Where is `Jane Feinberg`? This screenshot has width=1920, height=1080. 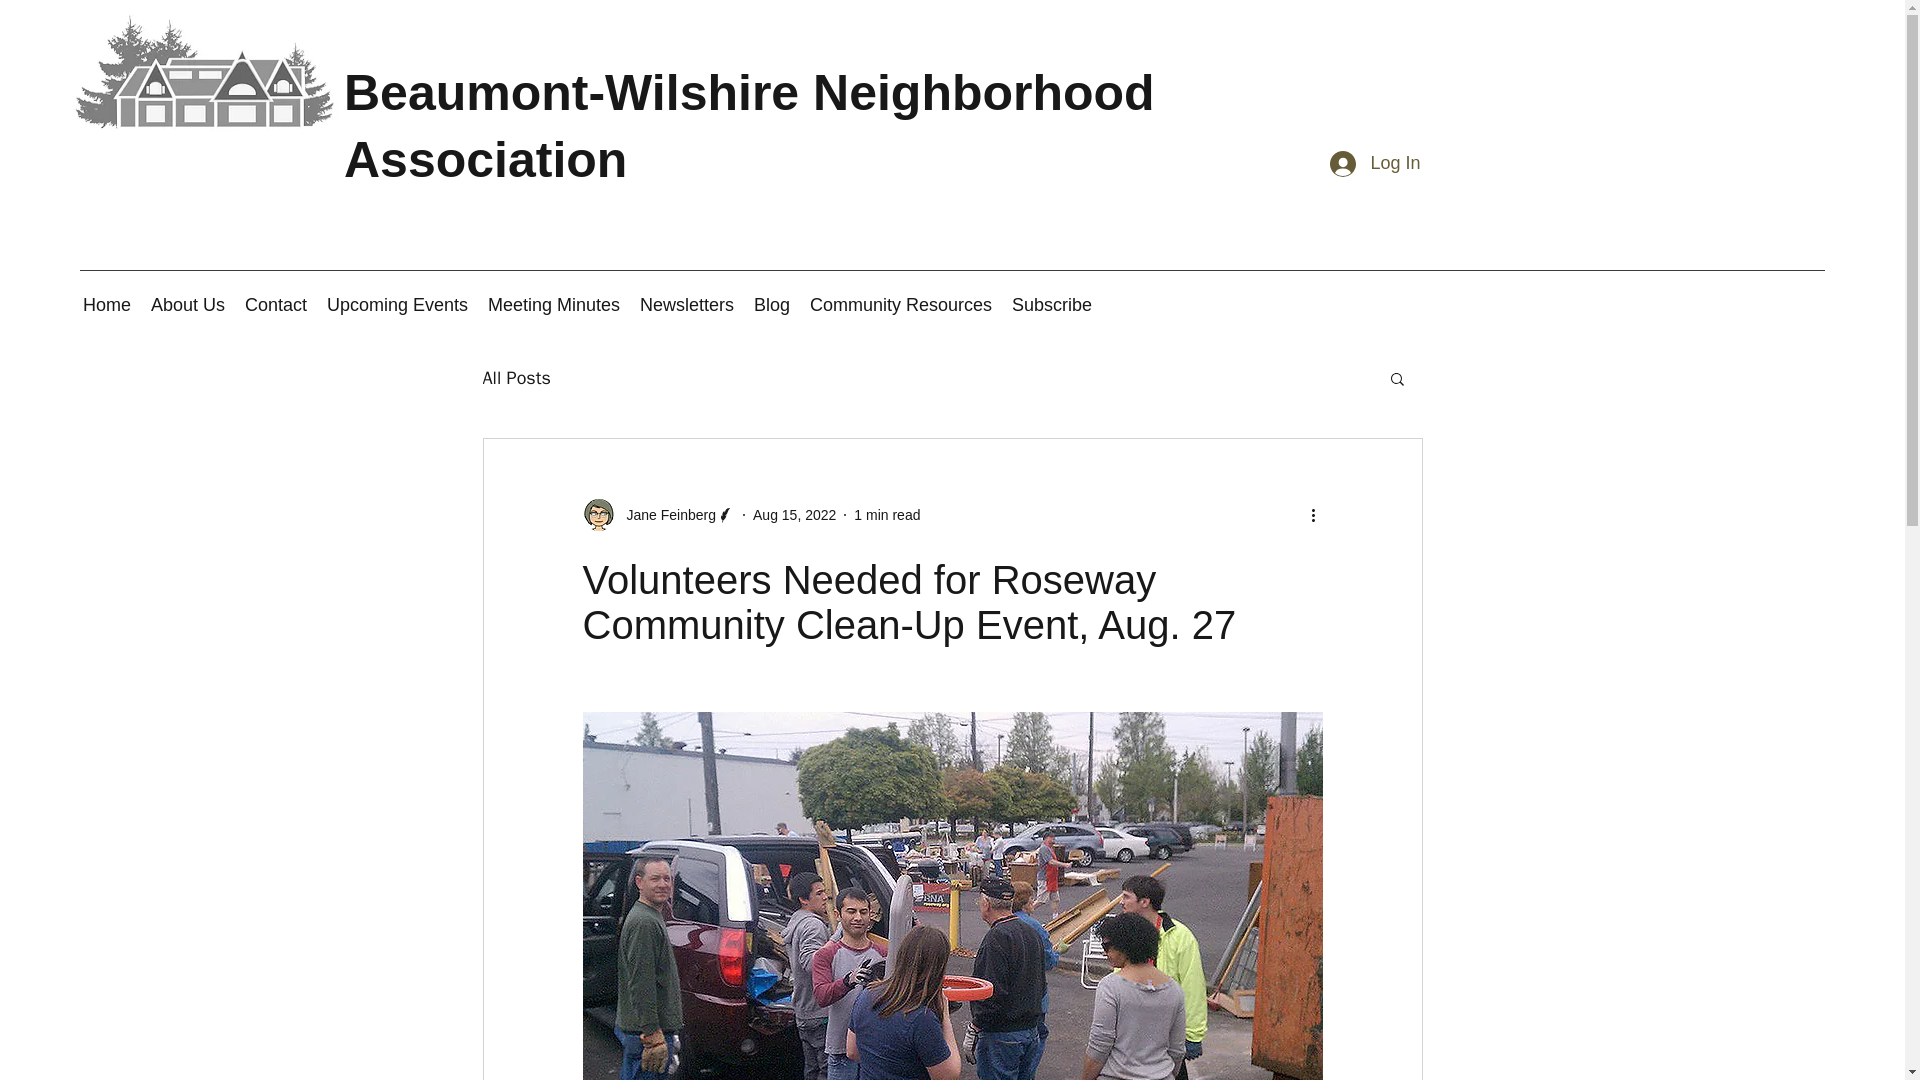 Jane Feinberg is located at coordinates (665, 514).